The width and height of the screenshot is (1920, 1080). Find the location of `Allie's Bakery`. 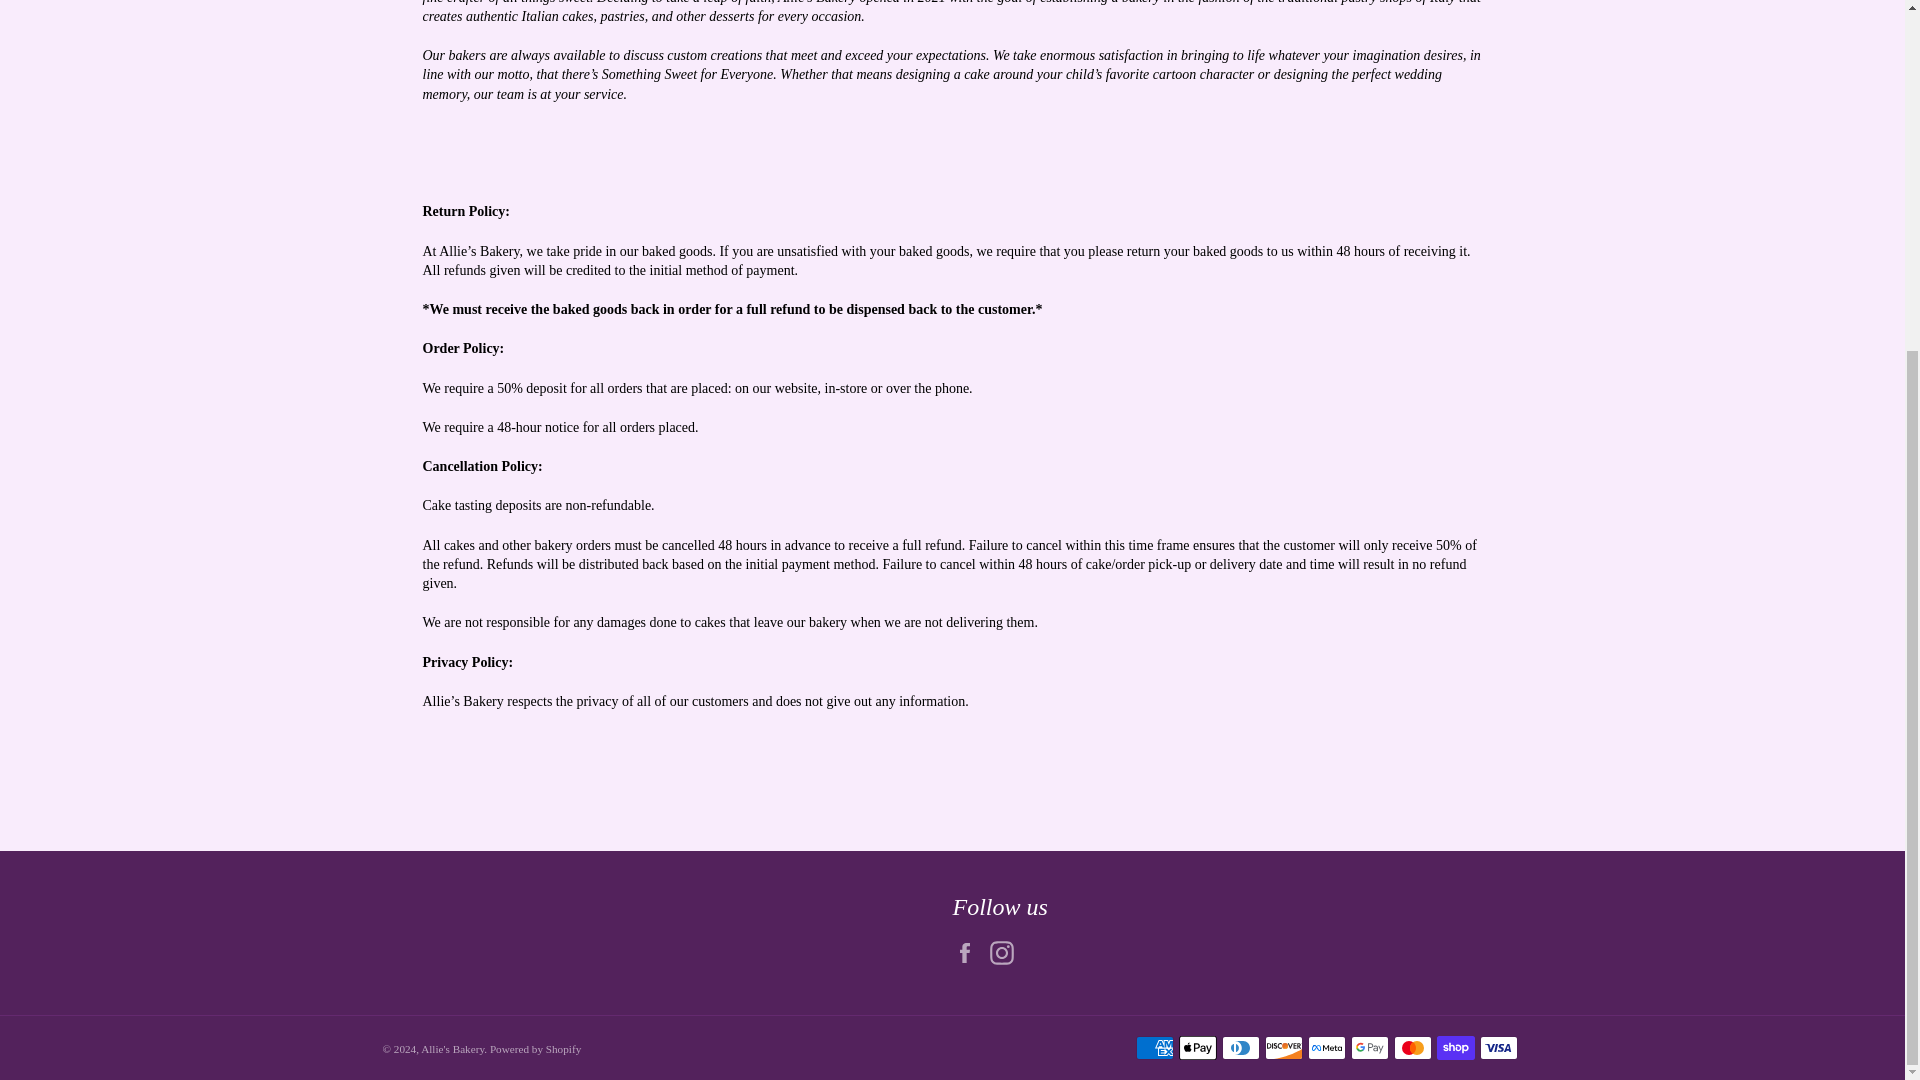

Allie's Bakery is located at coordinates (452, 1049).